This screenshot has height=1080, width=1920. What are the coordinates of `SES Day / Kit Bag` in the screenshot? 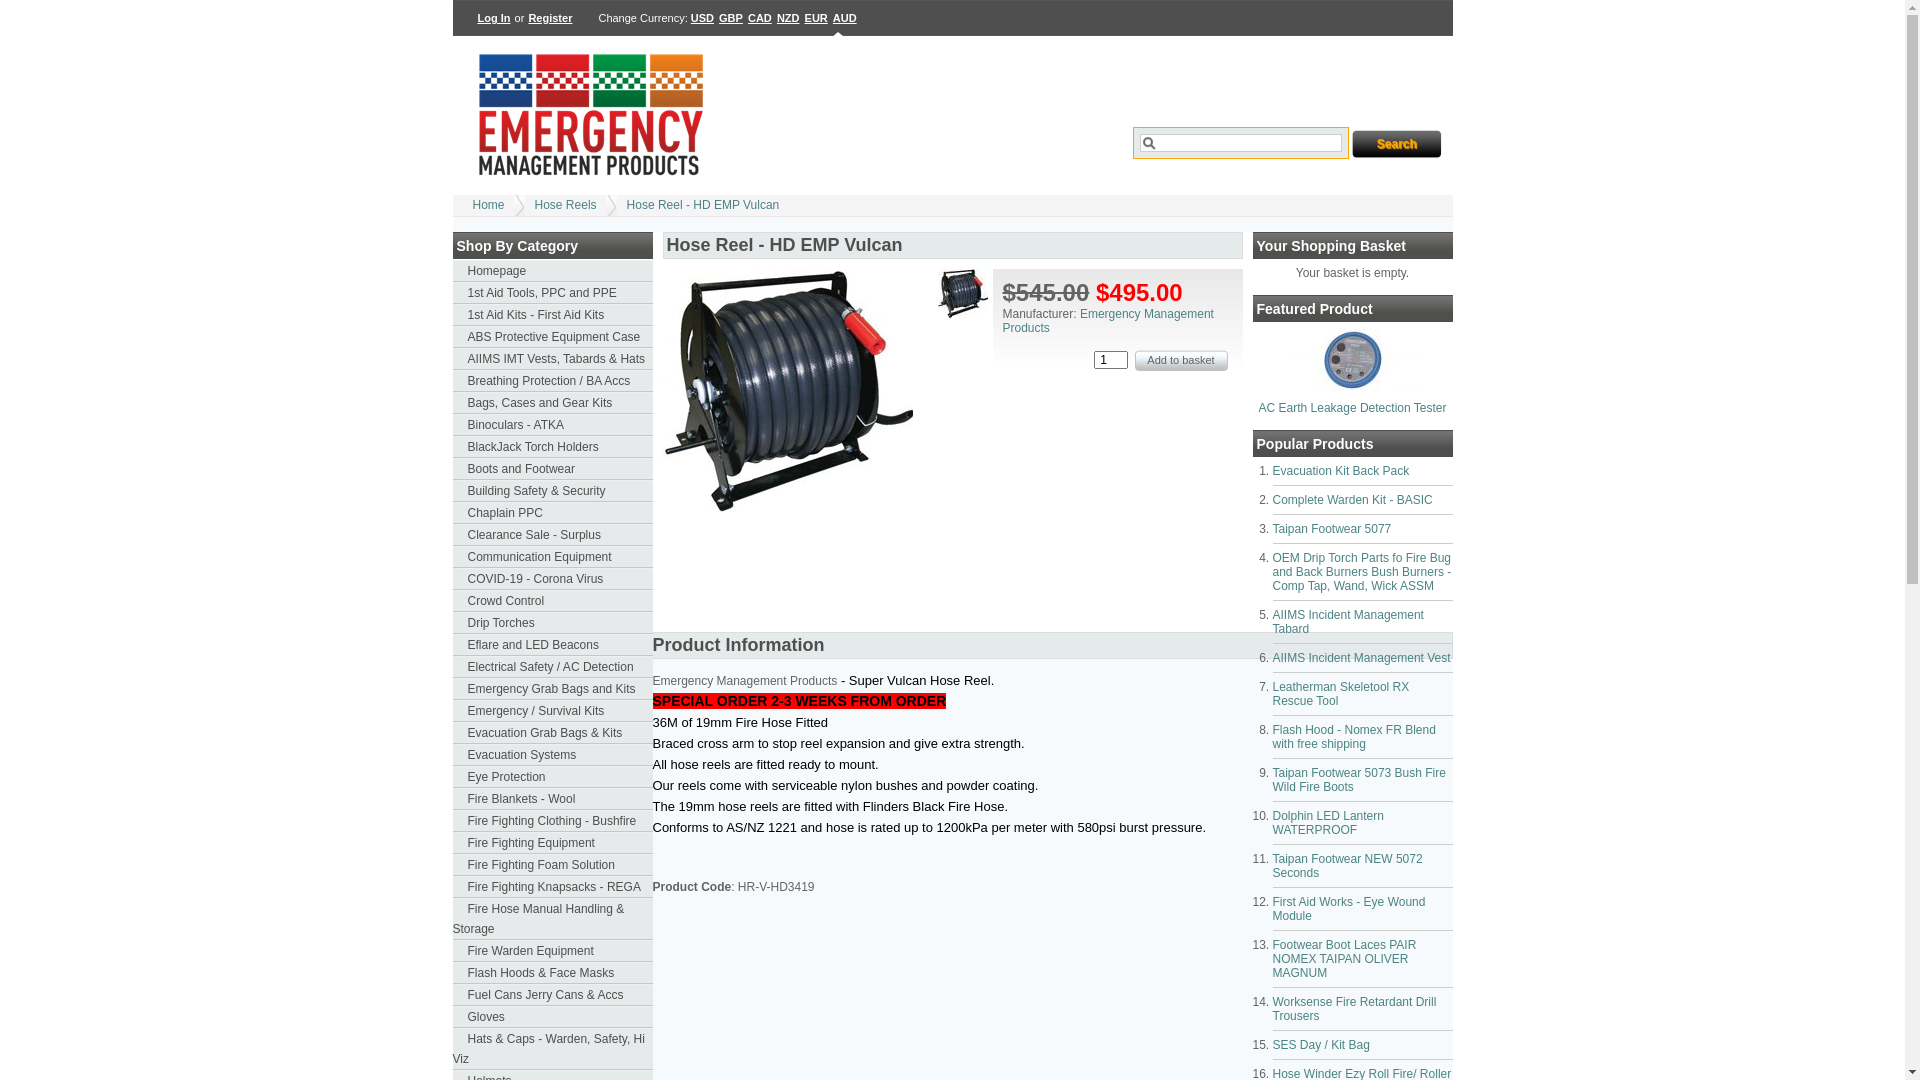 It's located at (1320, 1045).